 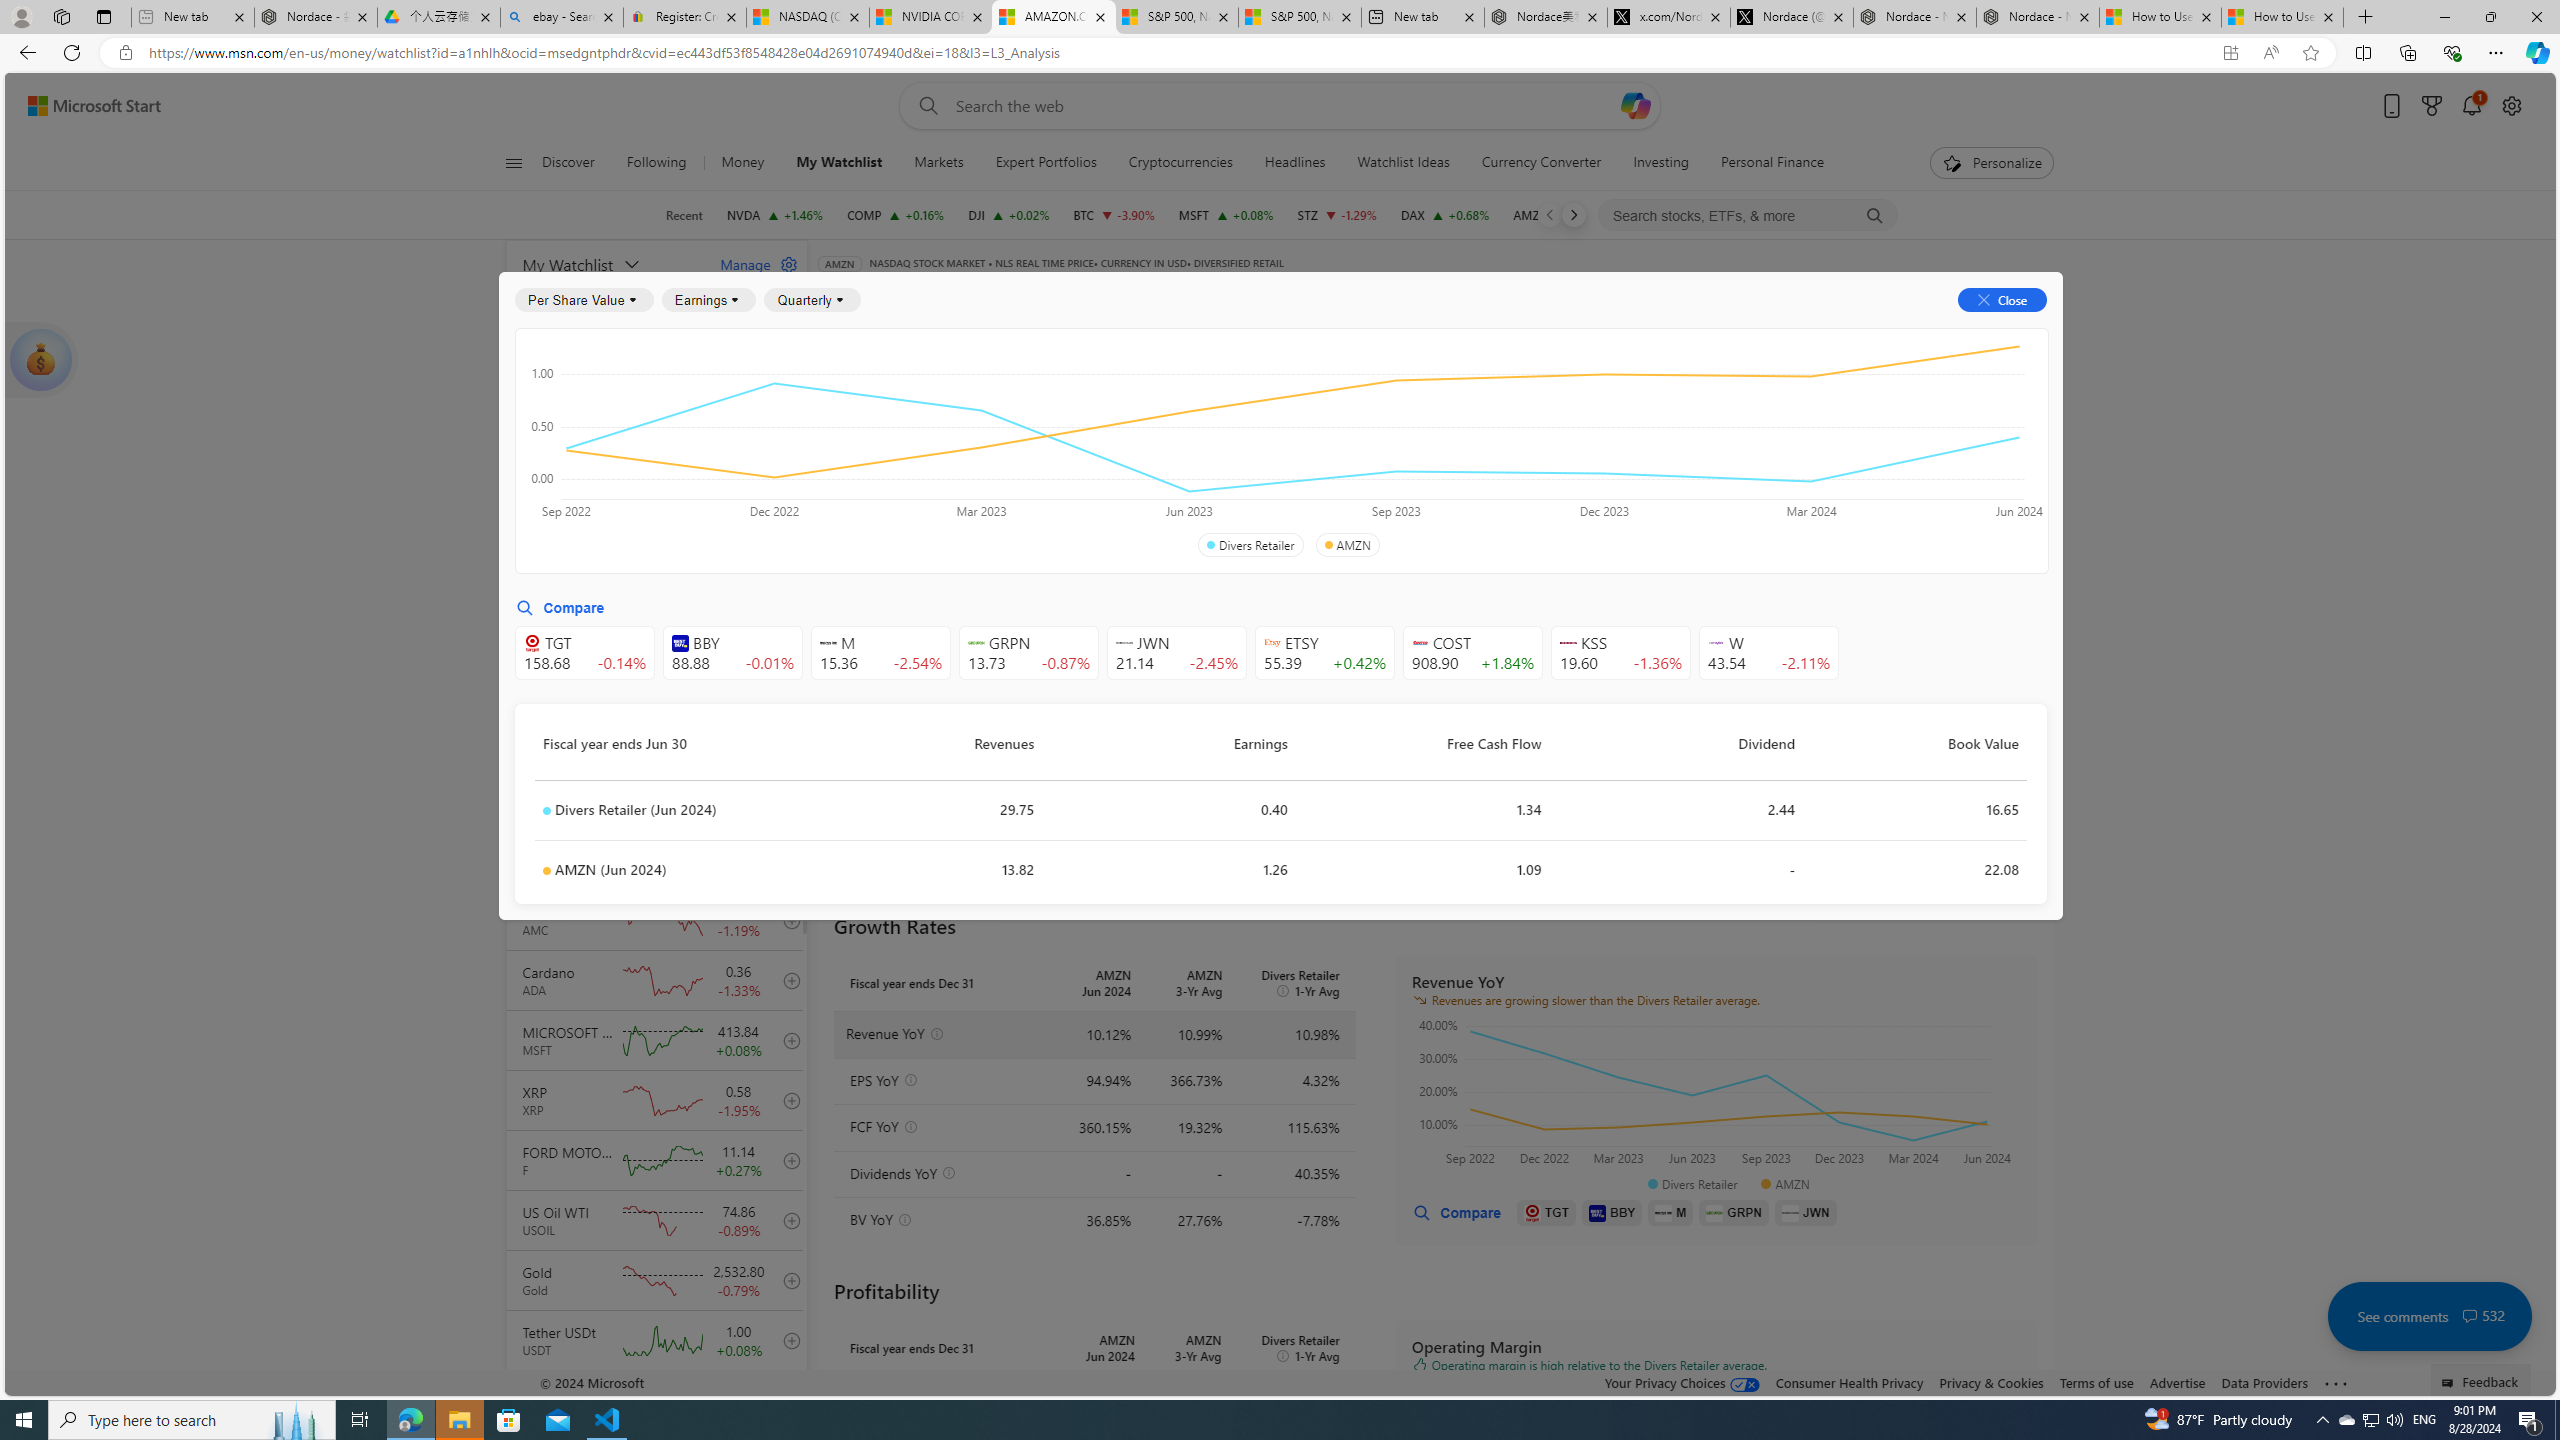 I want to click on JWN, so click(x=1806, y=1212).